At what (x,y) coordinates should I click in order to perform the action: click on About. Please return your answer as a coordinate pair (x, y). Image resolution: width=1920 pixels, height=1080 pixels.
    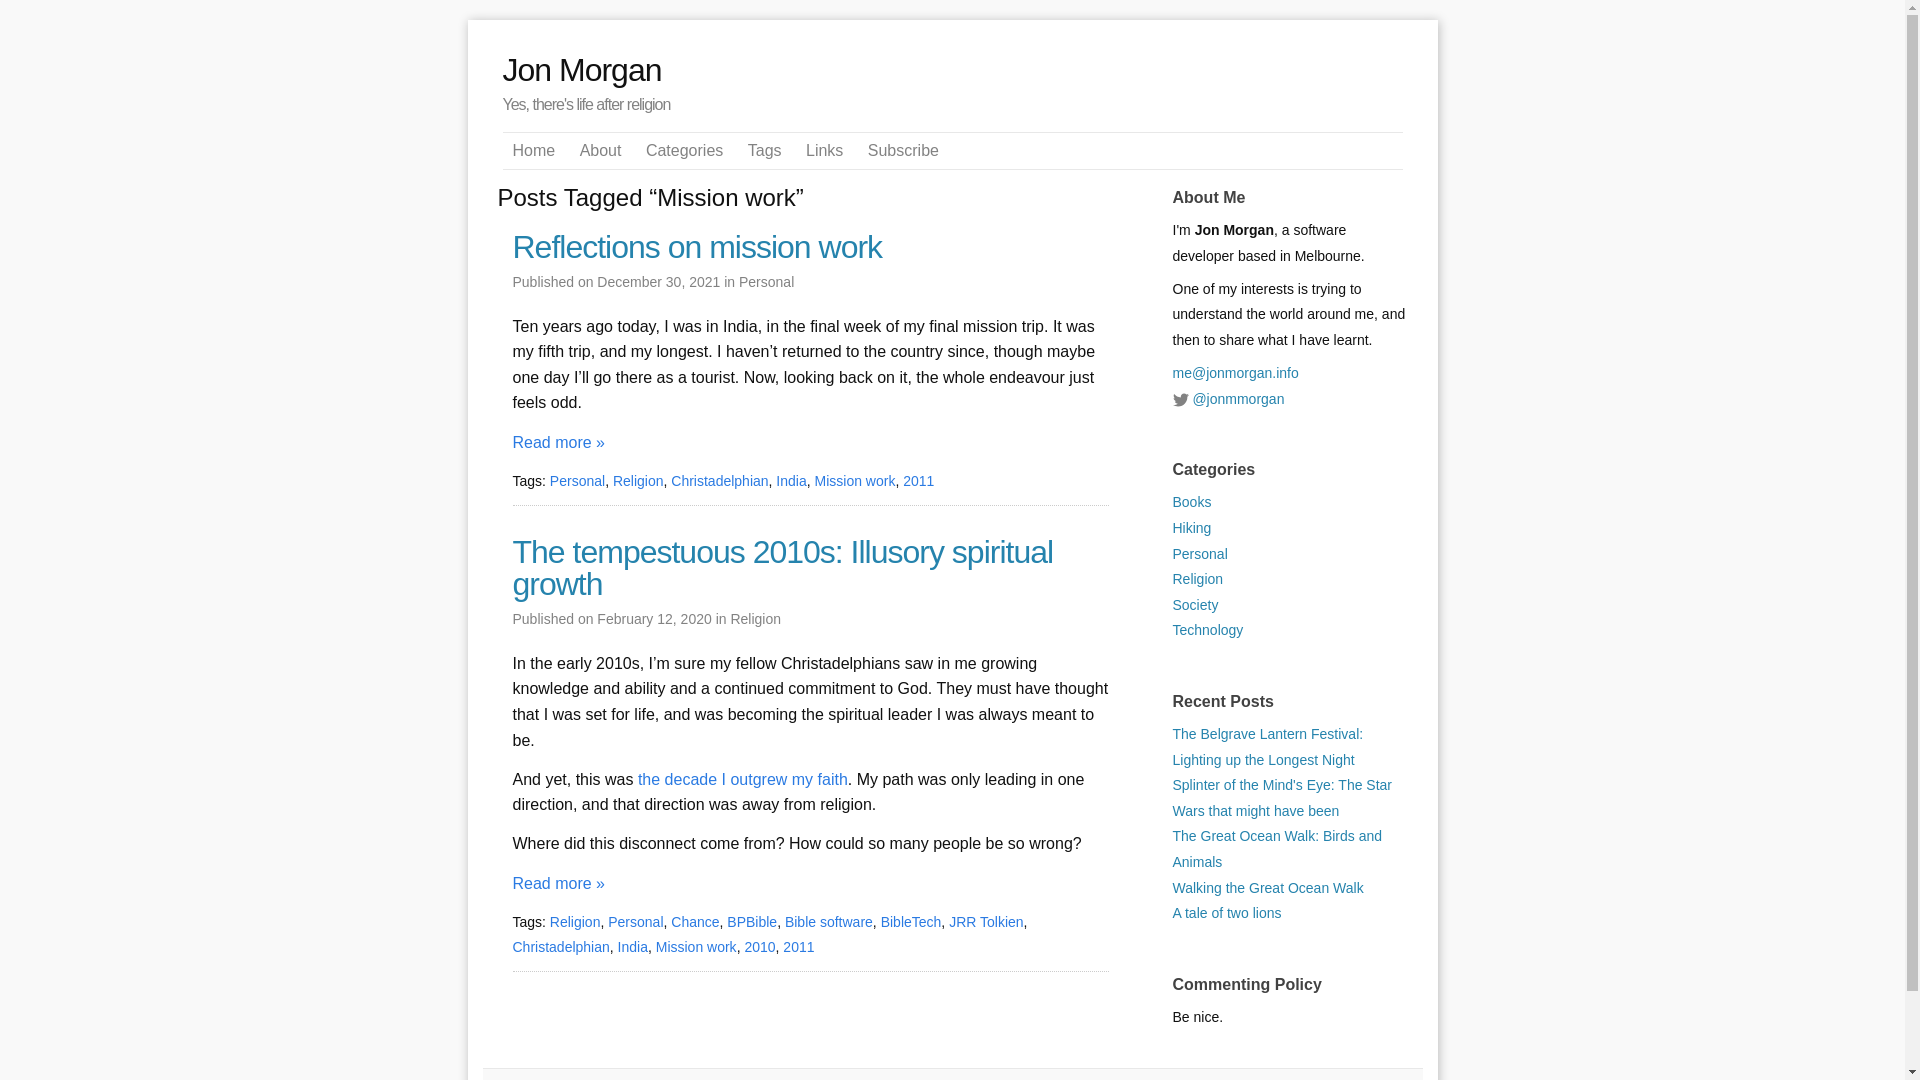
    Looking at the image, I should click on (600, 150).